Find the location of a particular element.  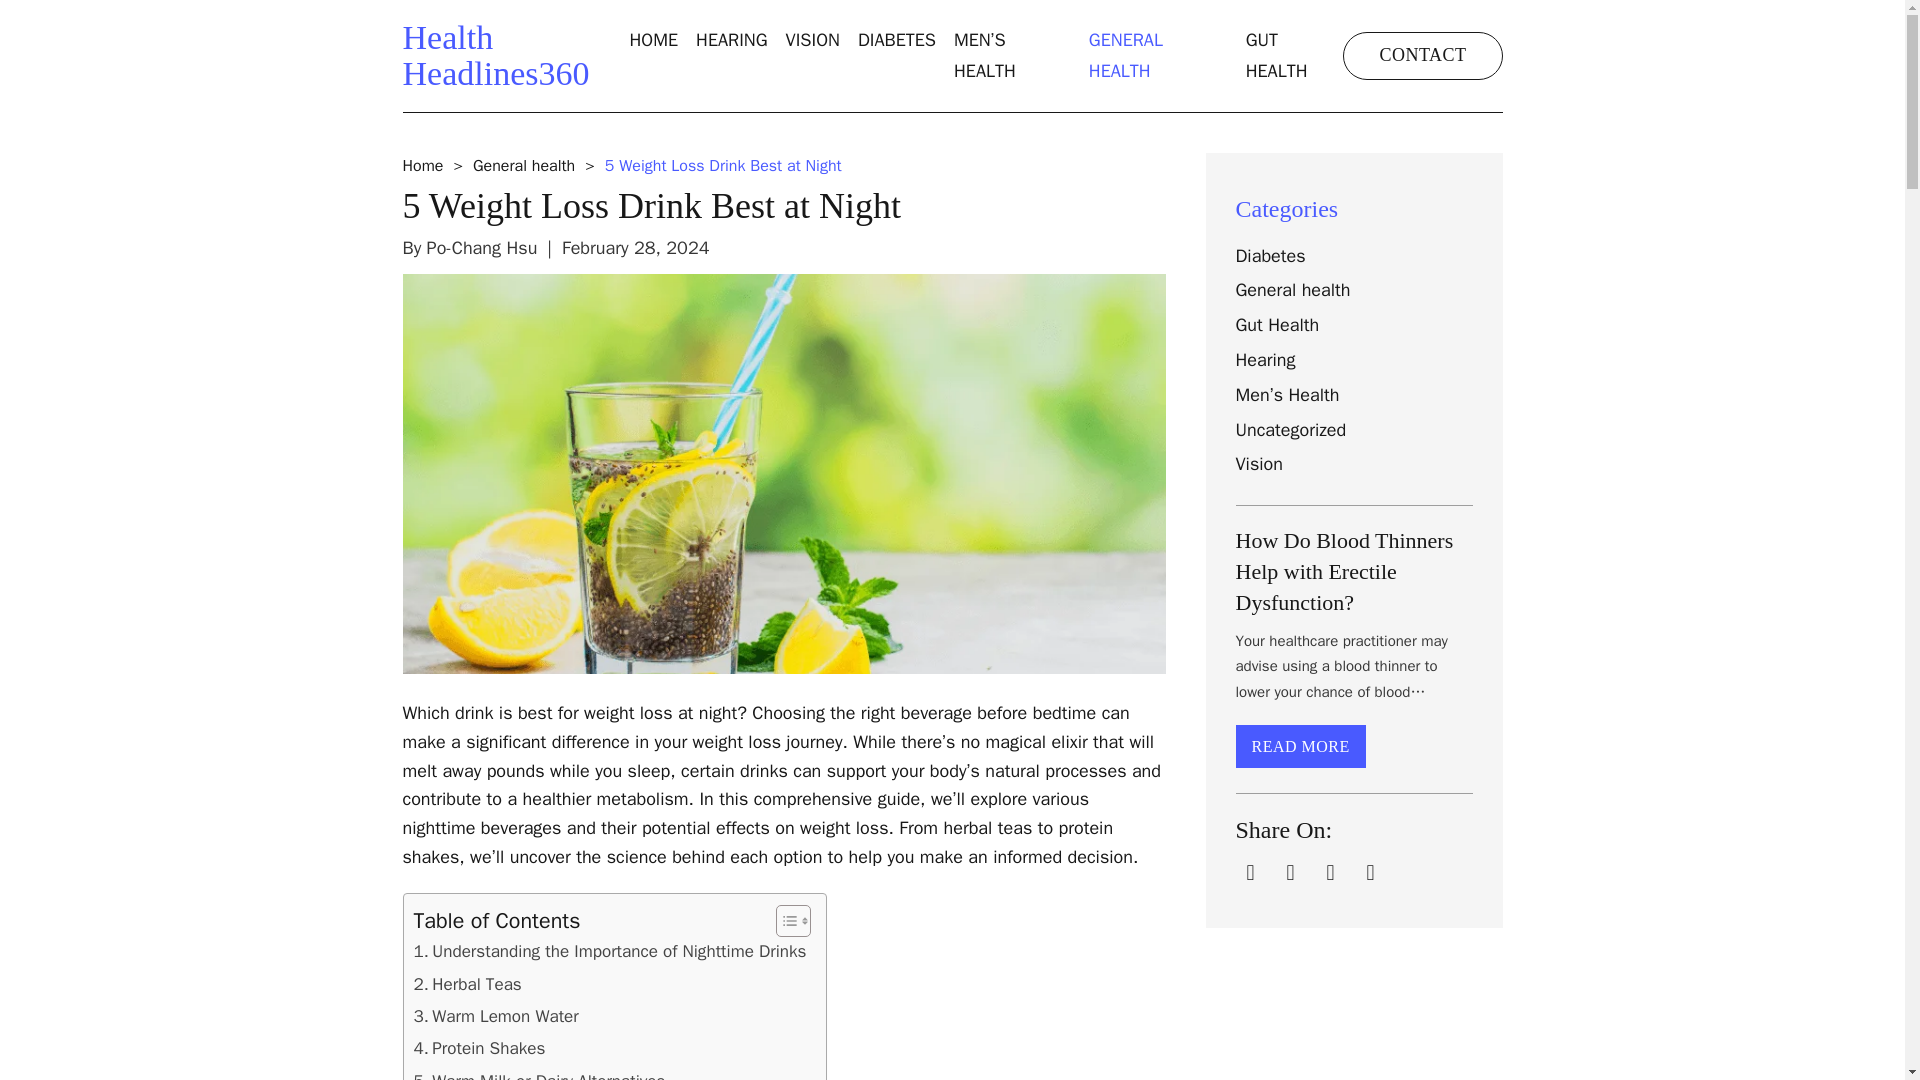

VISION is located at coordinates (422, 166).